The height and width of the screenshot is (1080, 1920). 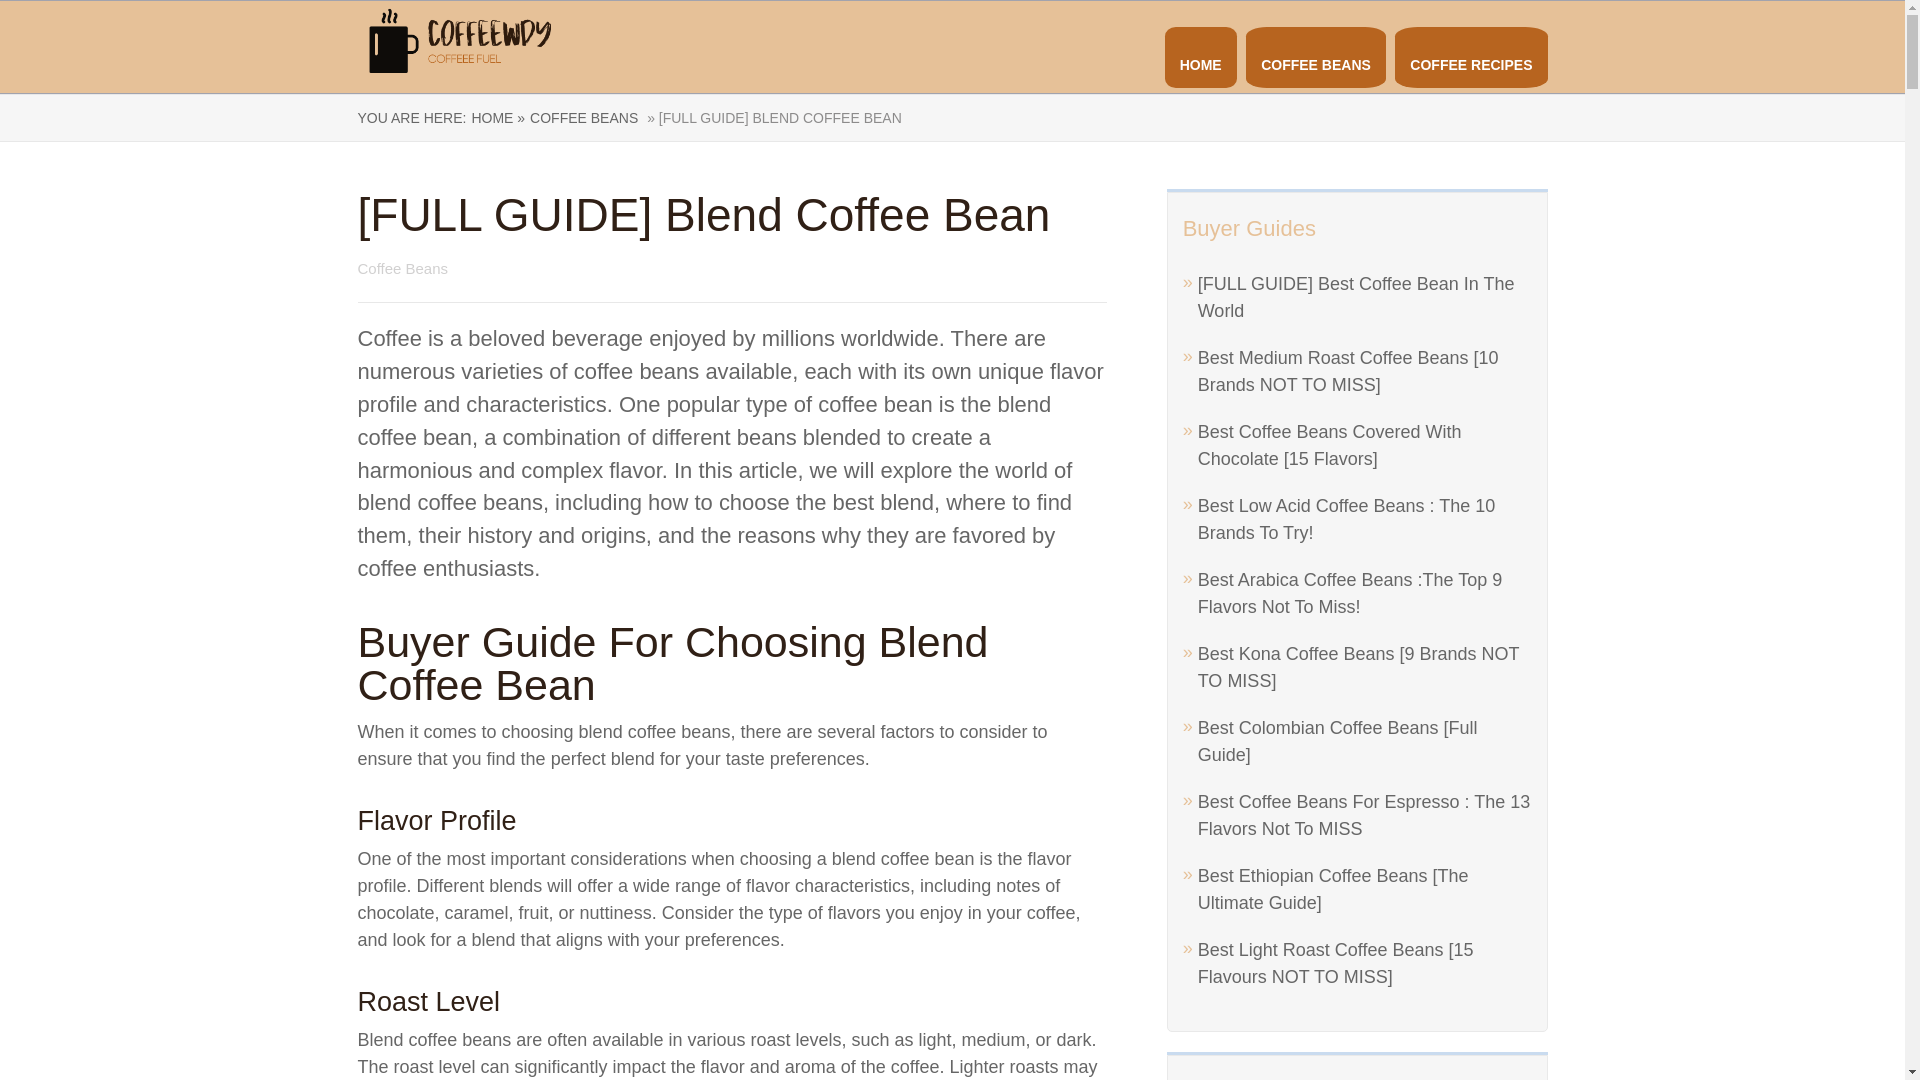 What do you see at coordinates (583, 118) in the screenshot?
I see `COFFEE BEANS` at bounding box center [583, 118].